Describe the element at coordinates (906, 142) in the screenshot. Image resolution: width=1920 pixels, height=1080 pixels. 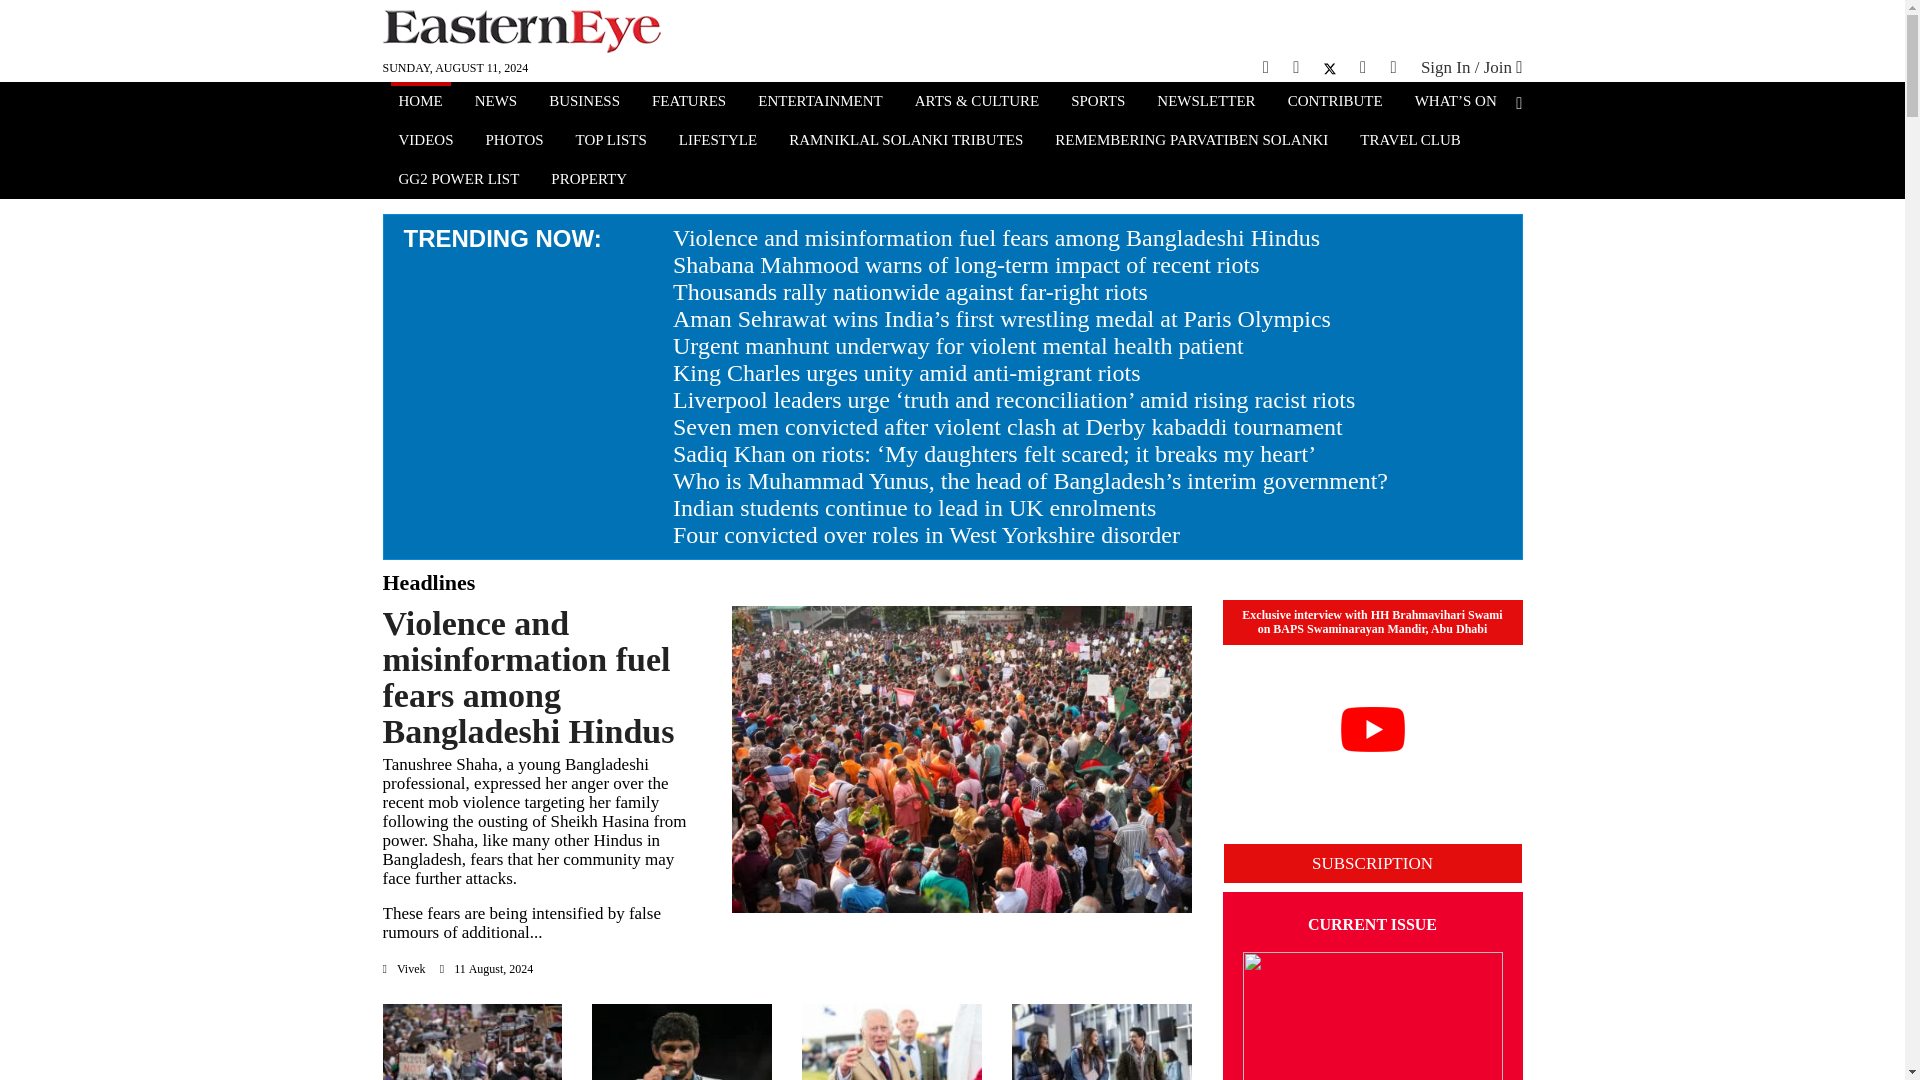
I see `RAMNIKLAL SOLANKI TRIBUTES` at that location.